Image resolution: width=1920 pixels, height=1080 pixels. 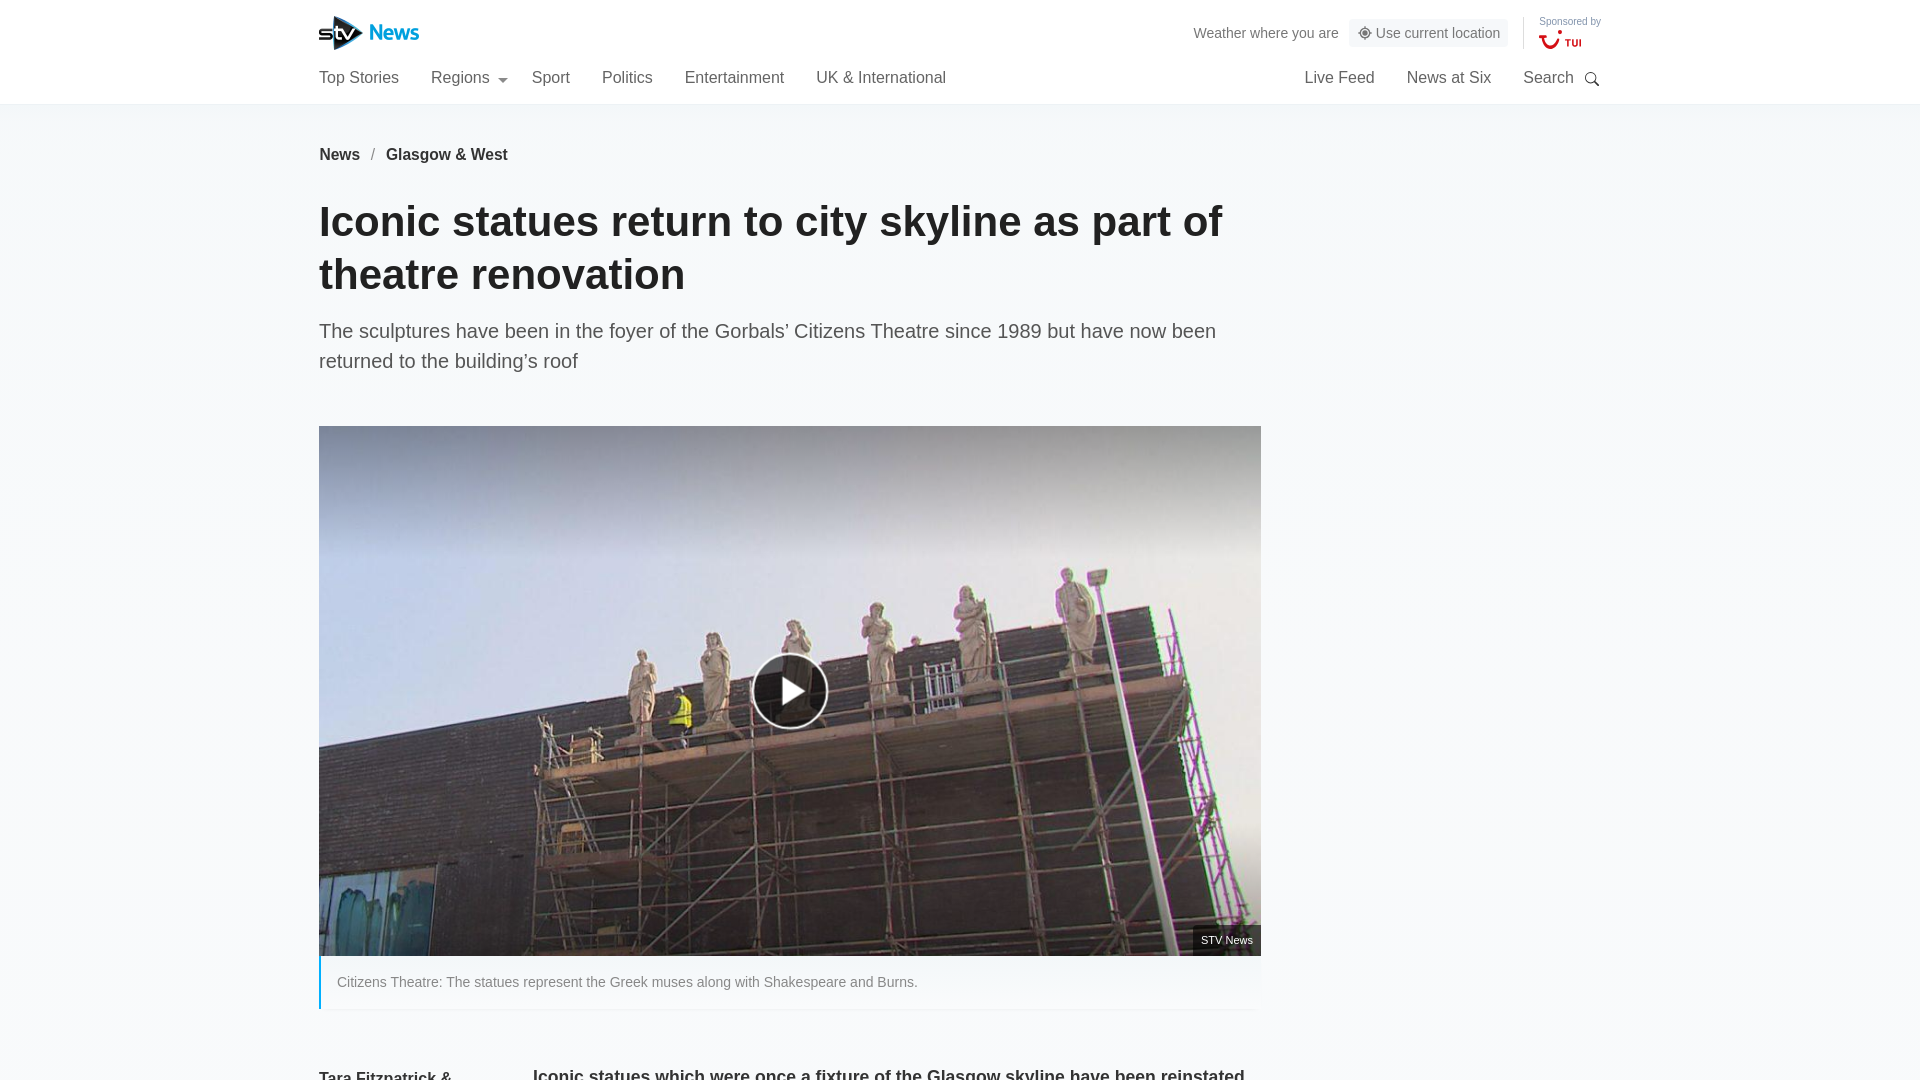 I want to click on Entertainment, so click(x=735, y=76).